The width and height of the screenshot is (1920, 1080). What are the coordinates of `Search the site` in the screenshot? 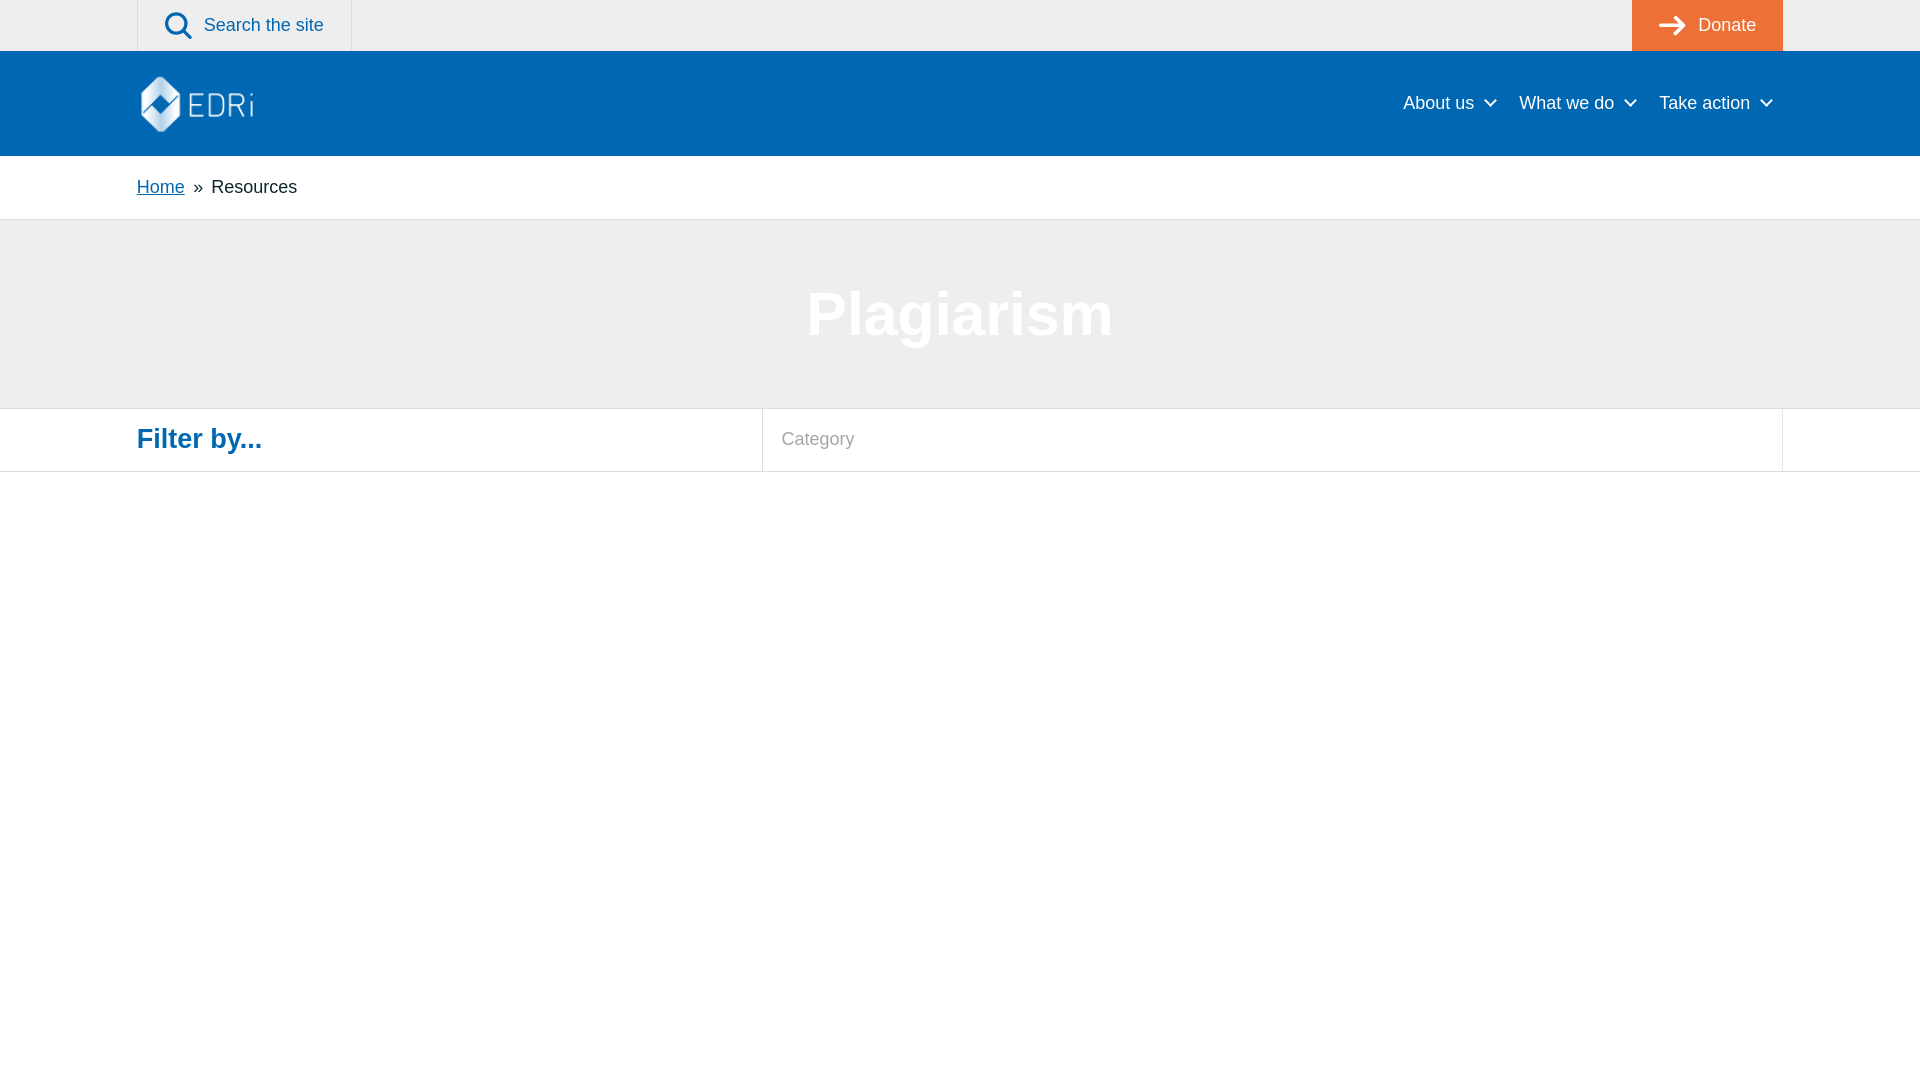 It's located at (244, 25).